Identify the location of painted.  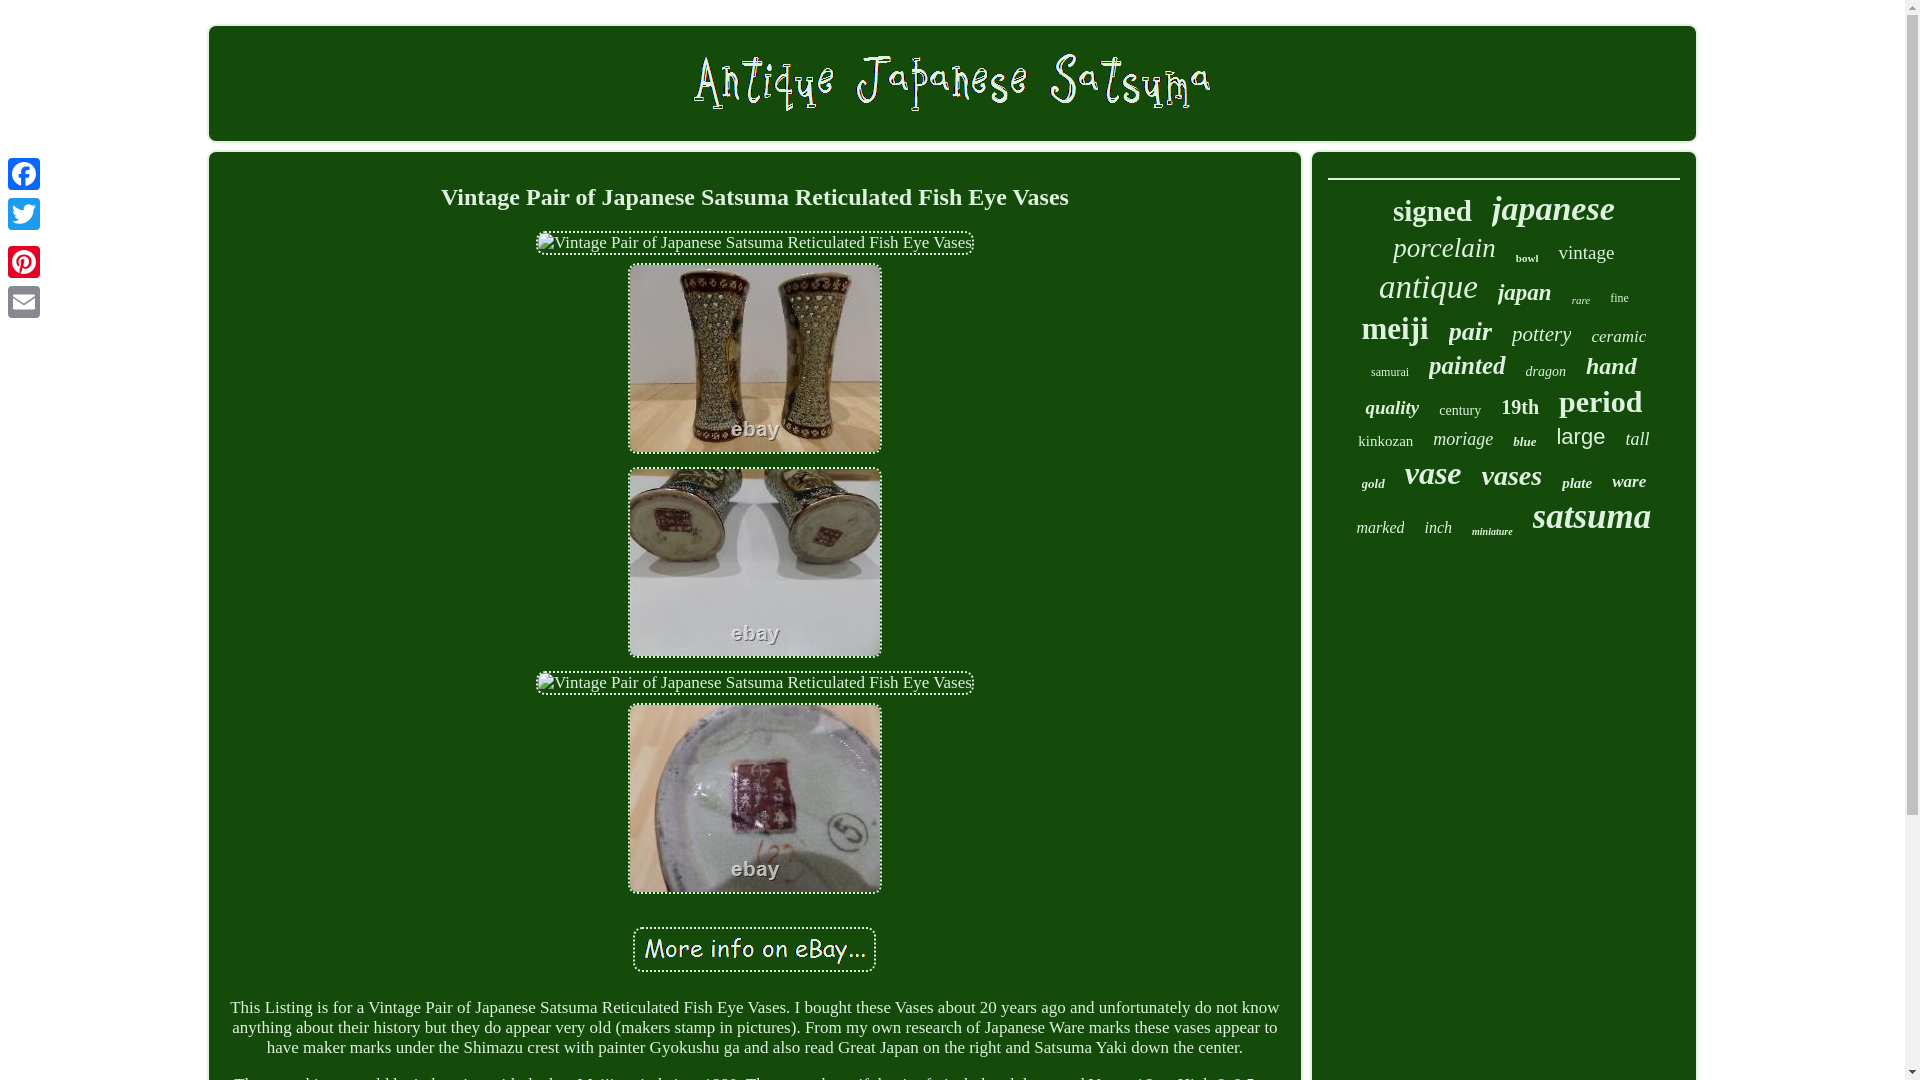
(1466, 366).